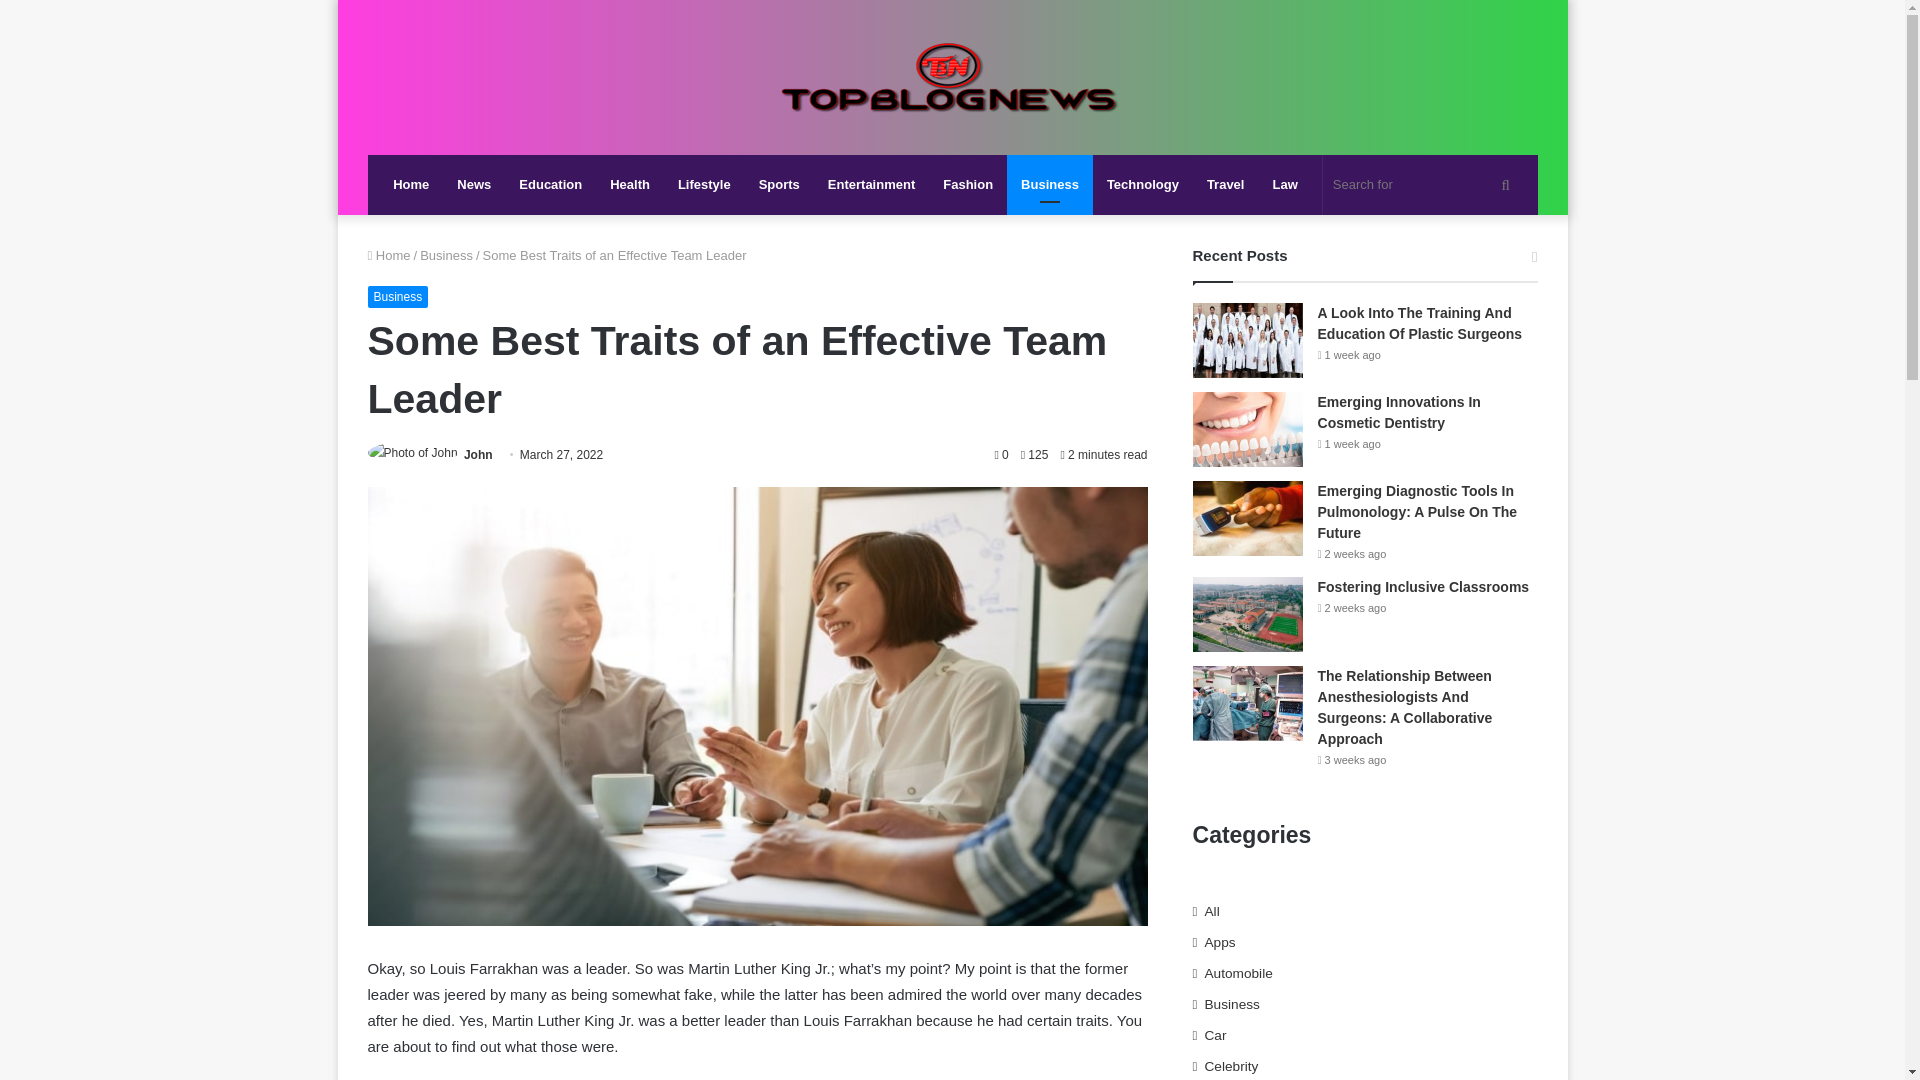 The height and width of the screenshot is (1080, 1920). What do you see at coordinates (474, 184) in the screenshot?
I see `News` at bounding box center [474, 184].